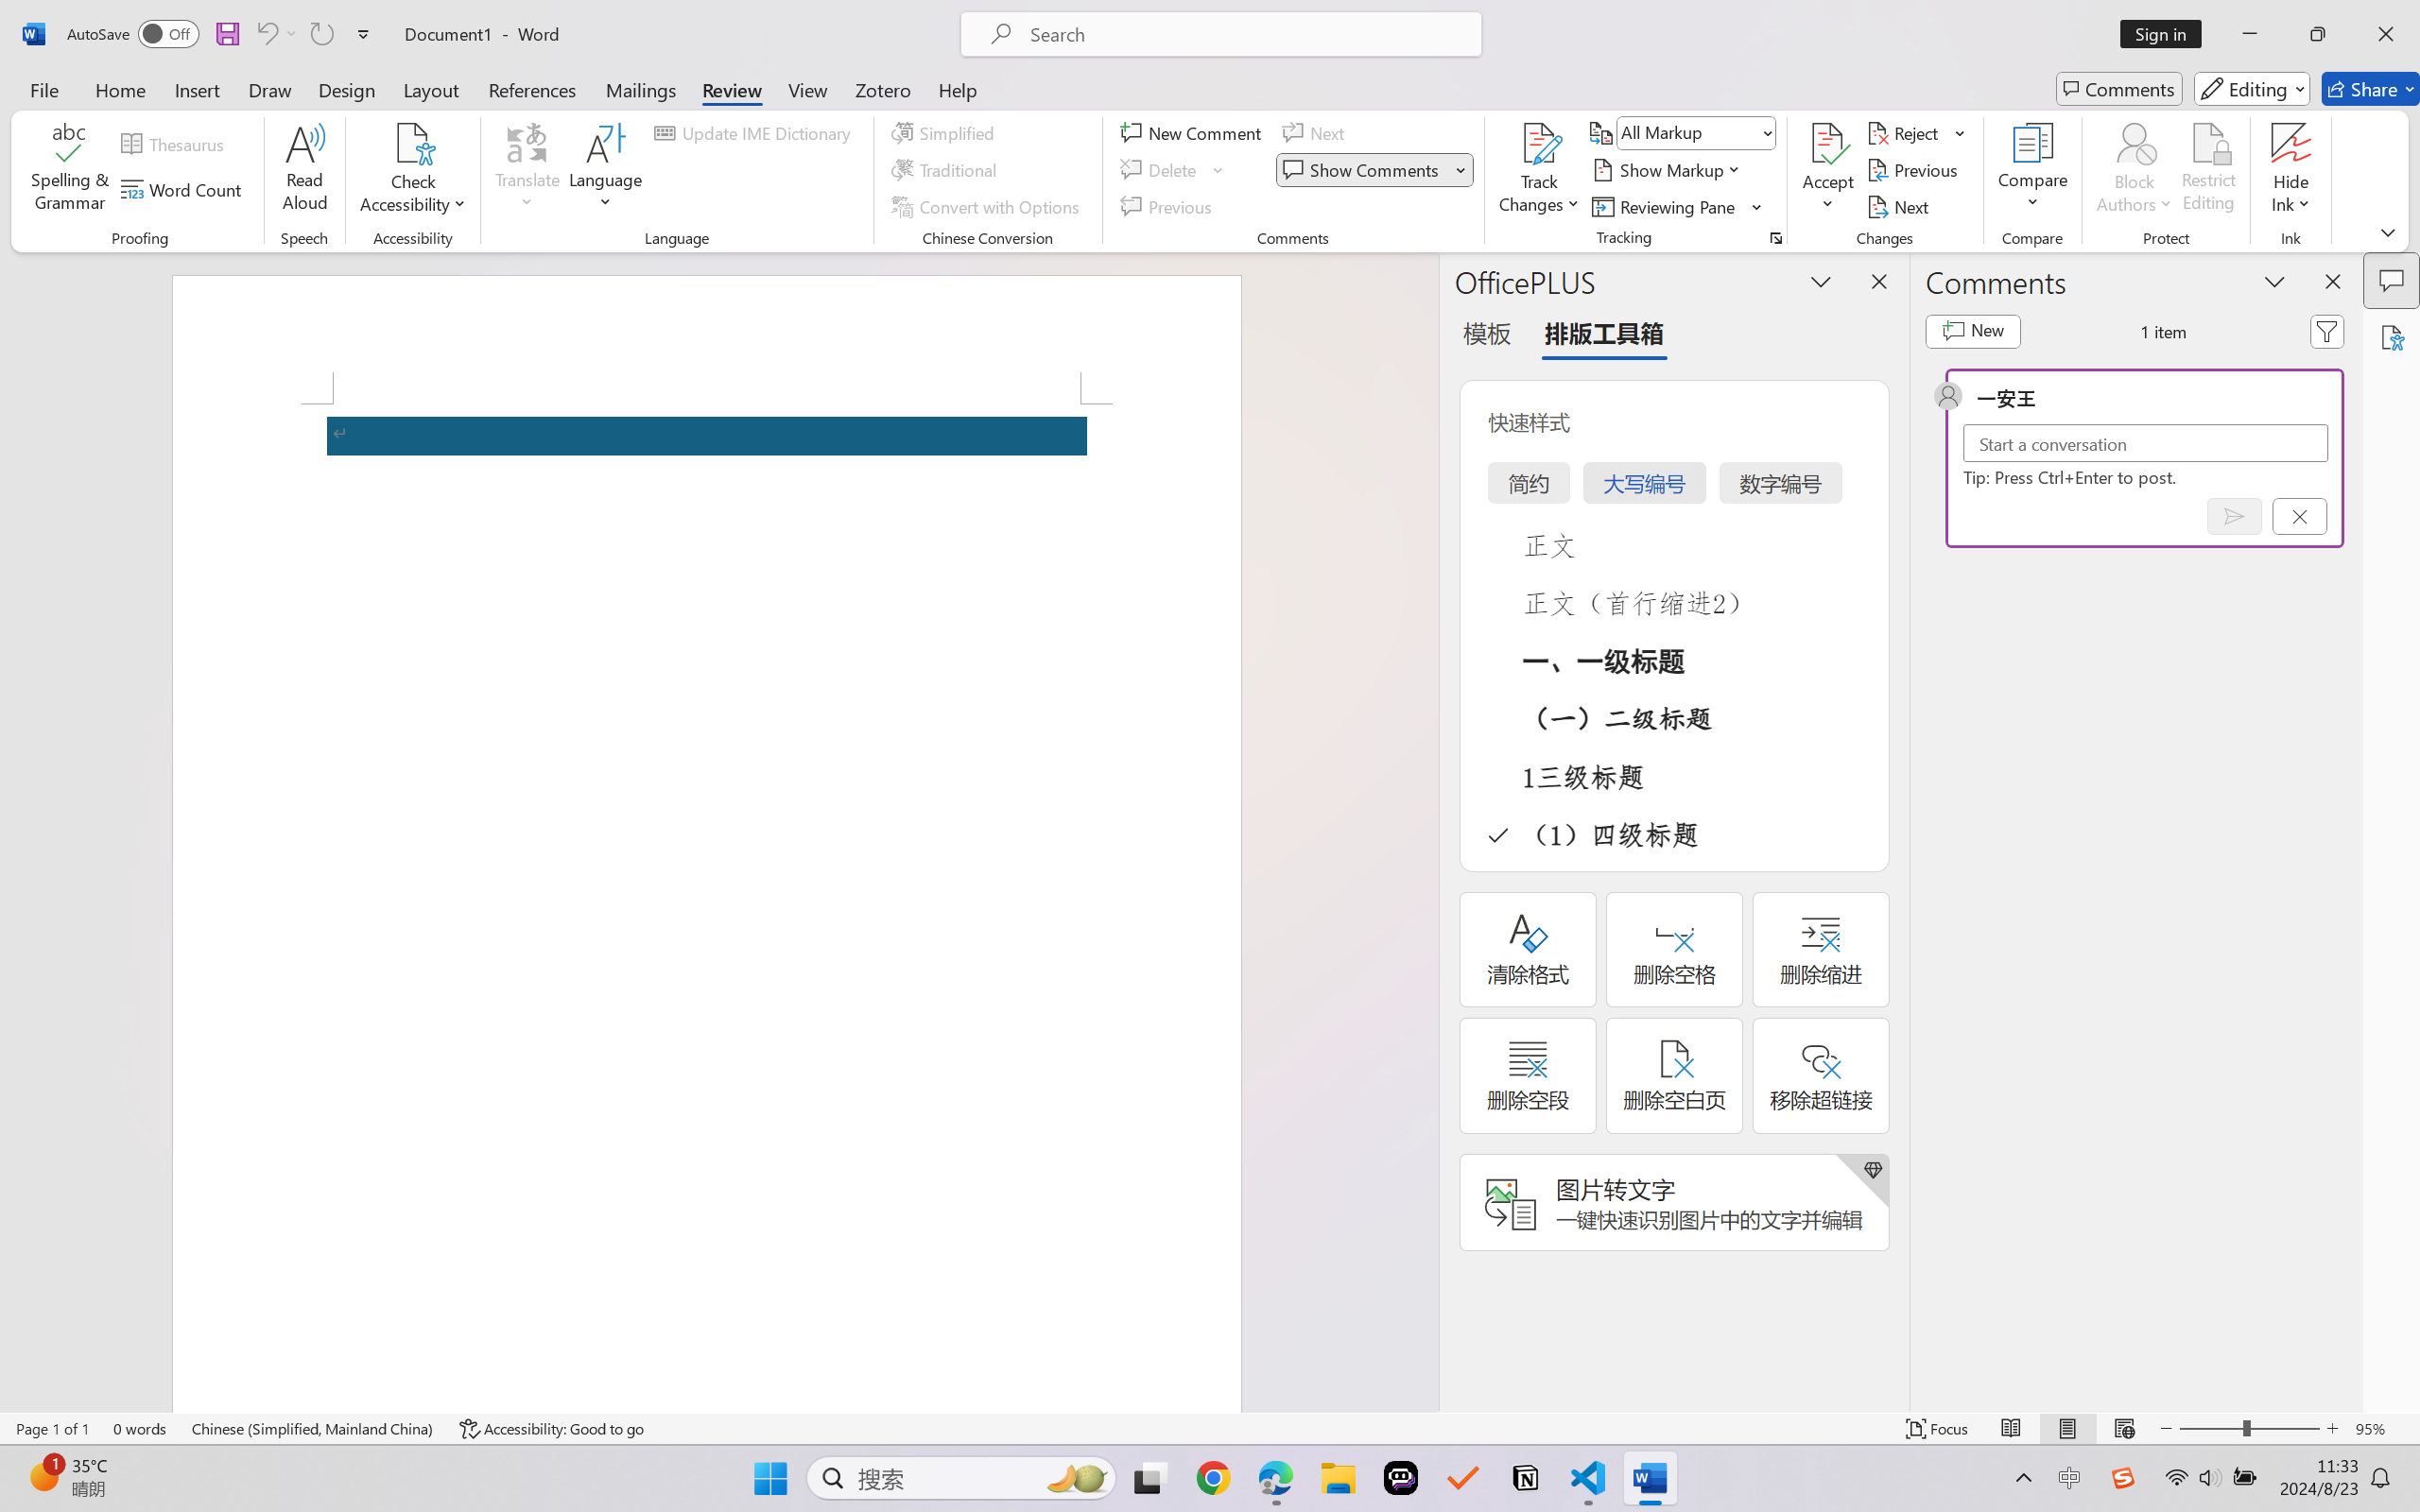  I want to click on Post comment (Ctrl + Enter), so click(2235, 516).